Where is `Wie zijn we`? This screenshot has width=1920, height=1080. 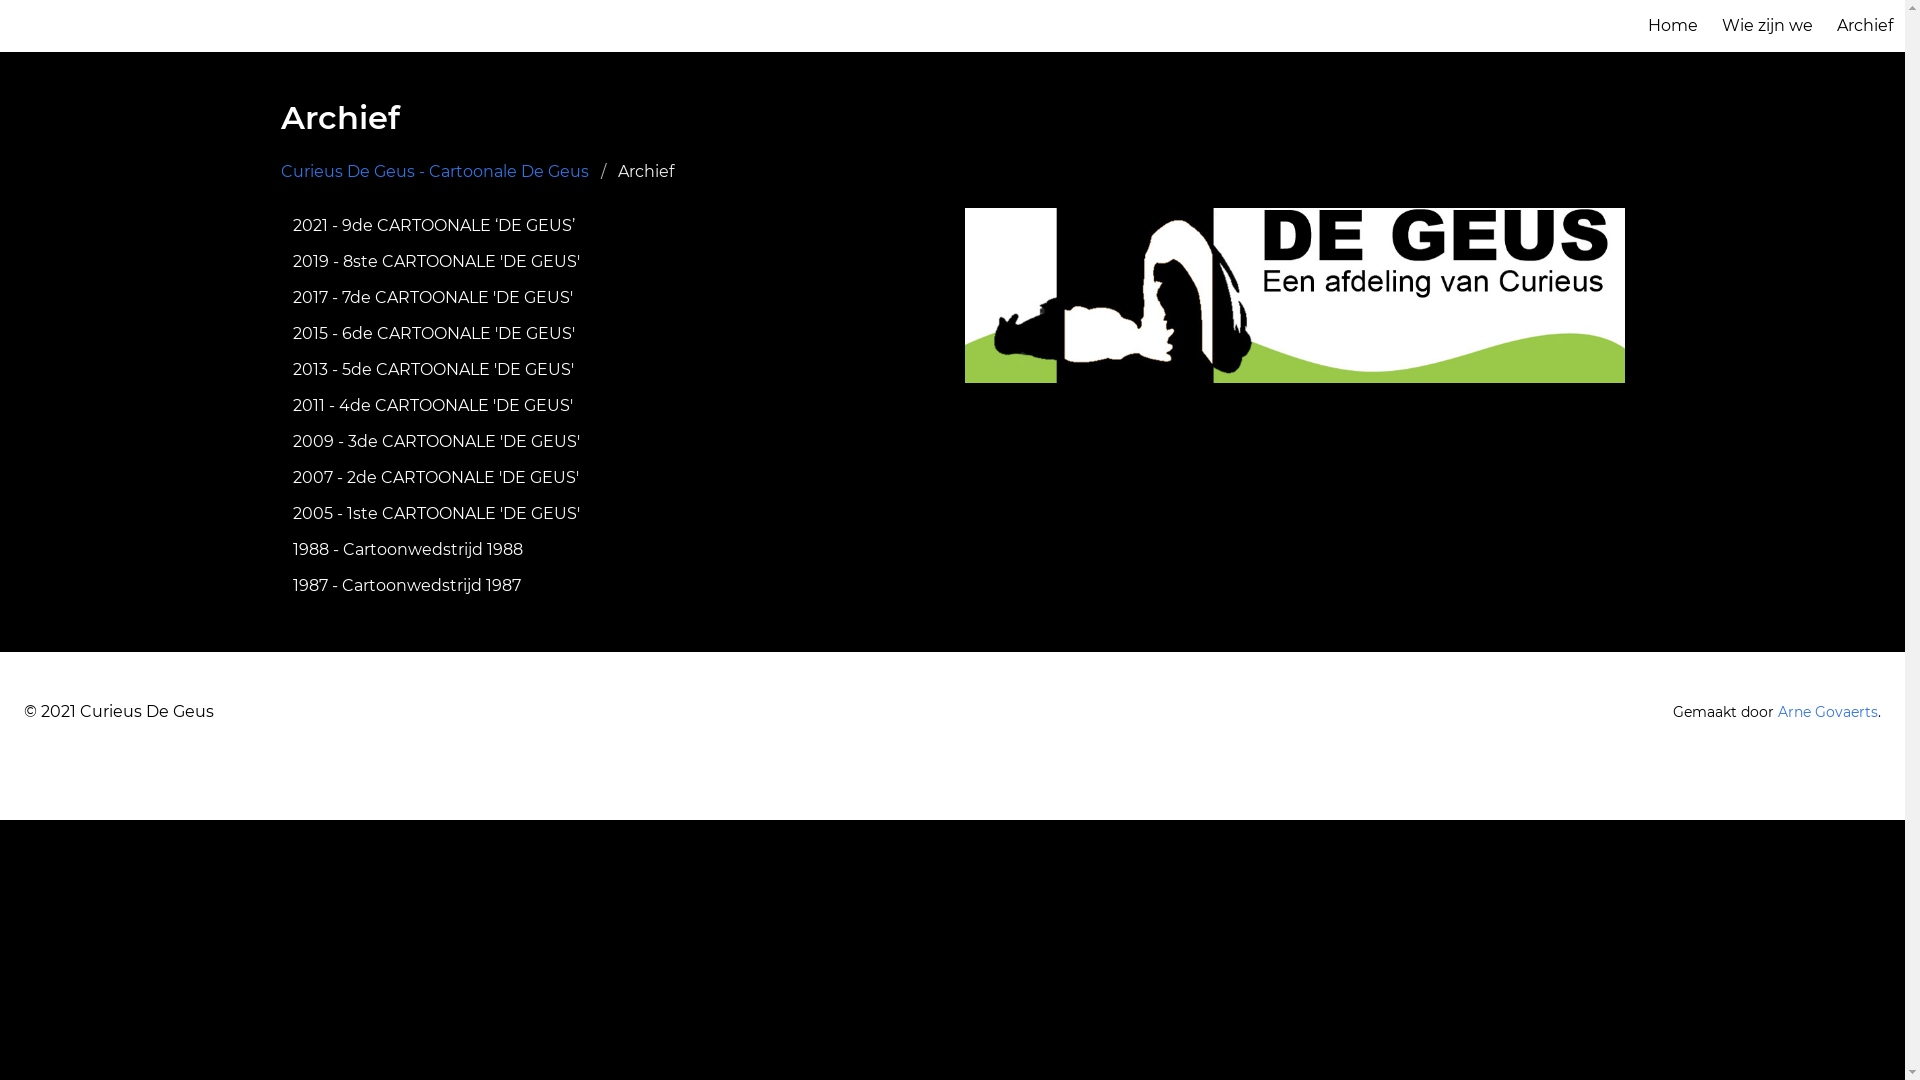 Wie zijn we is located at coordinates (1768, 26).